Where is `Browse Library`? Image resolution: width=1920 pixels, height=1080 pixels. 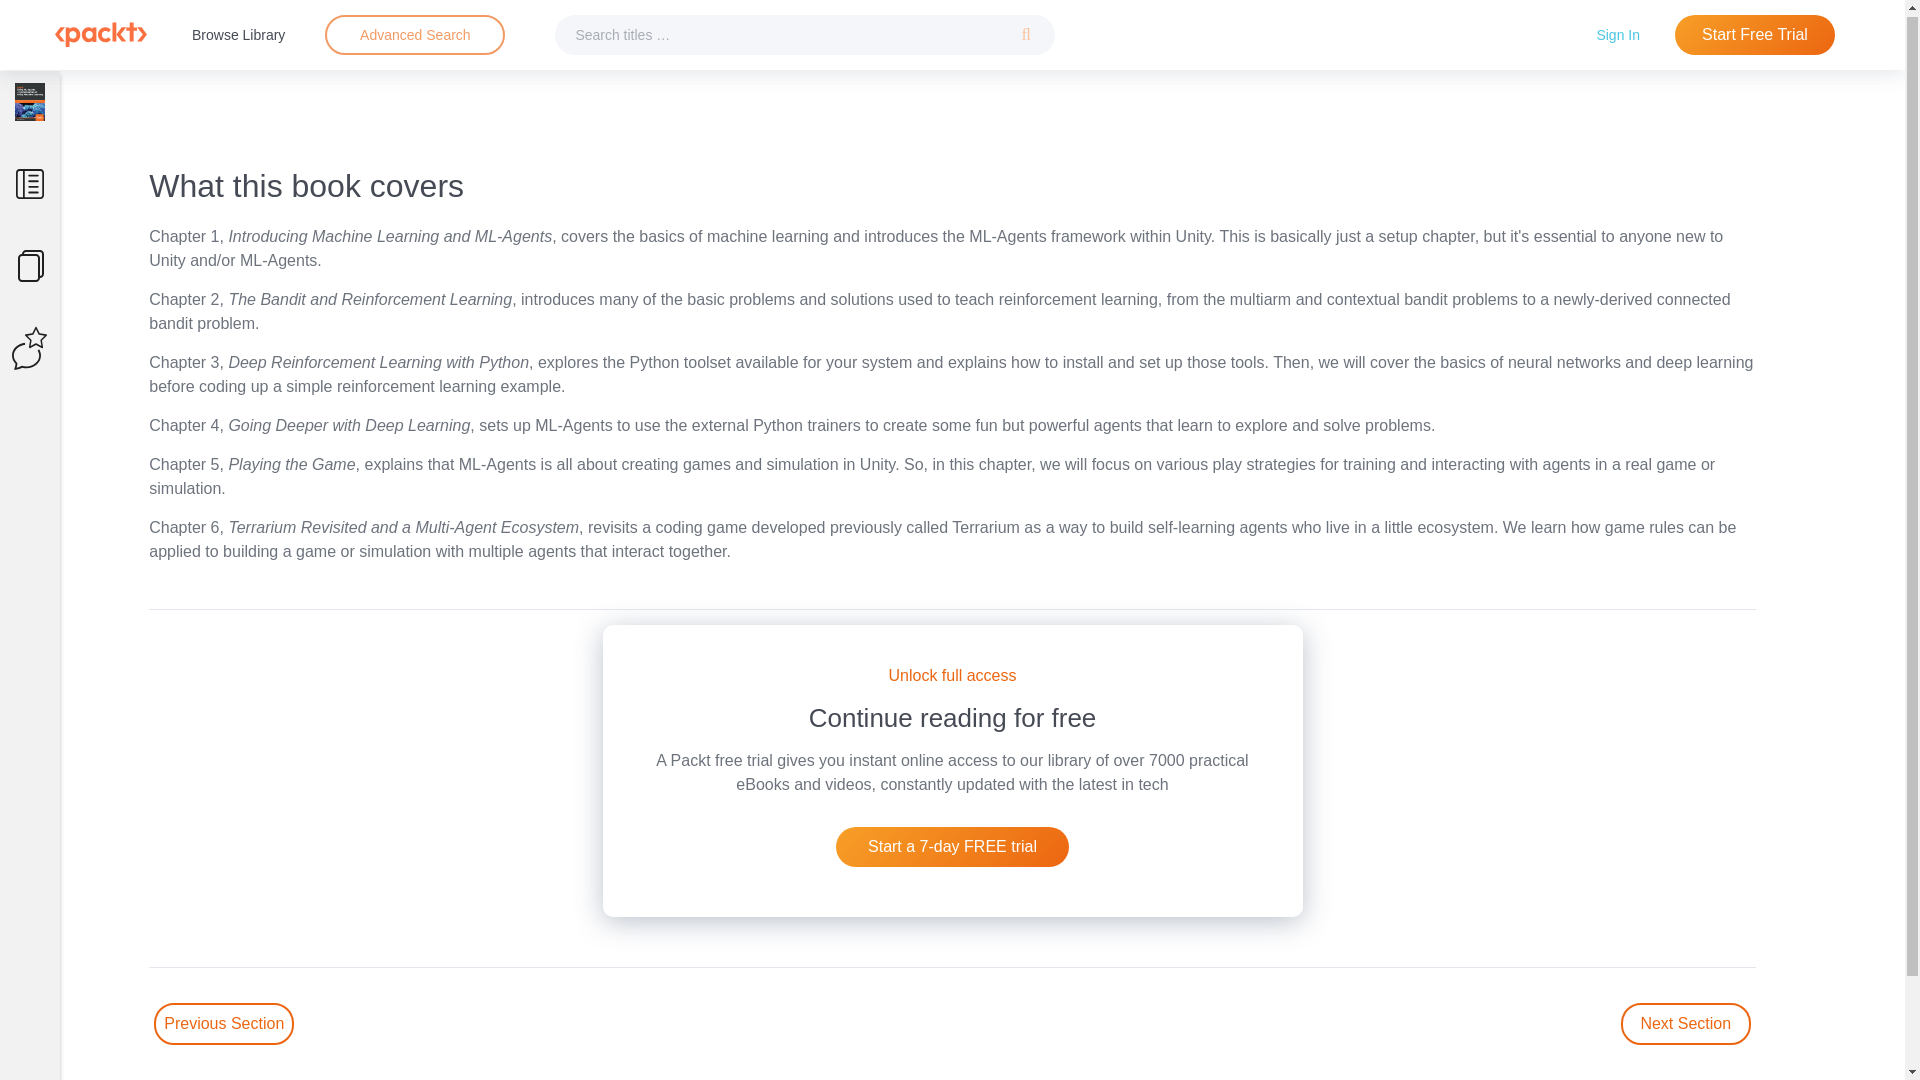
Browse Library is located at coordinates (238, 32).